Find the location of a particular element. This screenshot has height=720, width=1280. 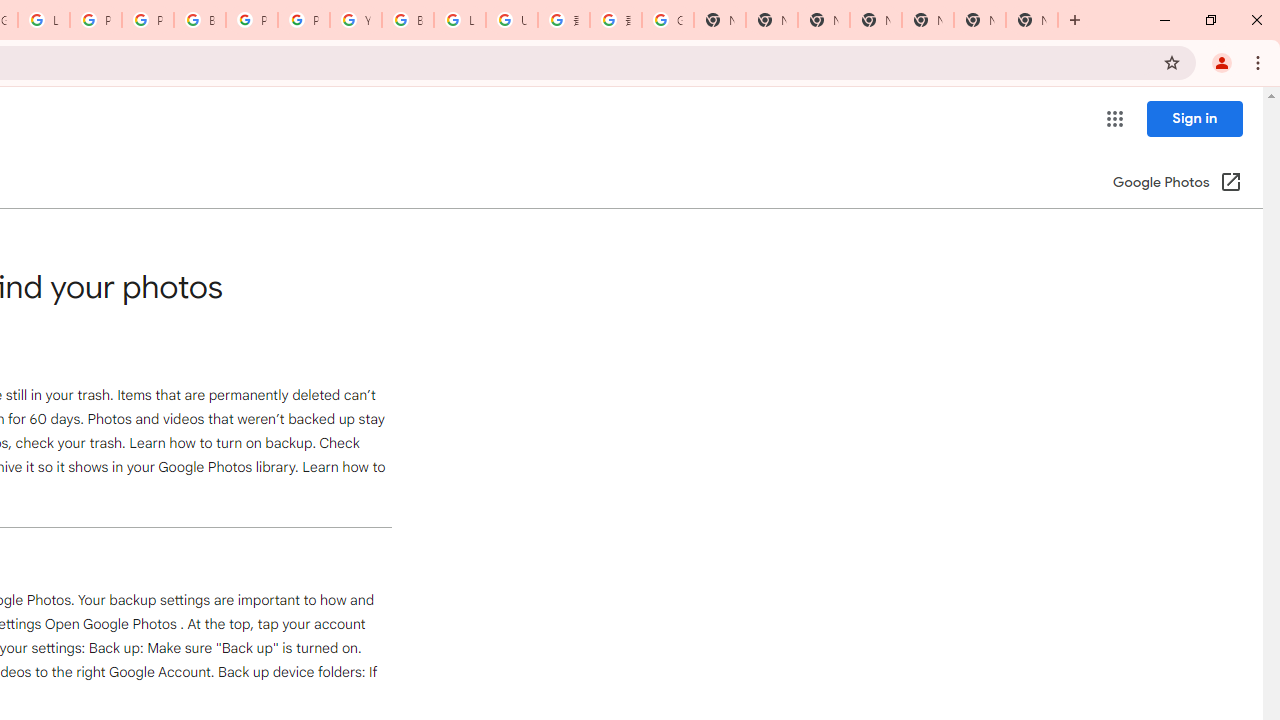

Privacy Help Center - Policies Help is located at coordinates (96, 20).